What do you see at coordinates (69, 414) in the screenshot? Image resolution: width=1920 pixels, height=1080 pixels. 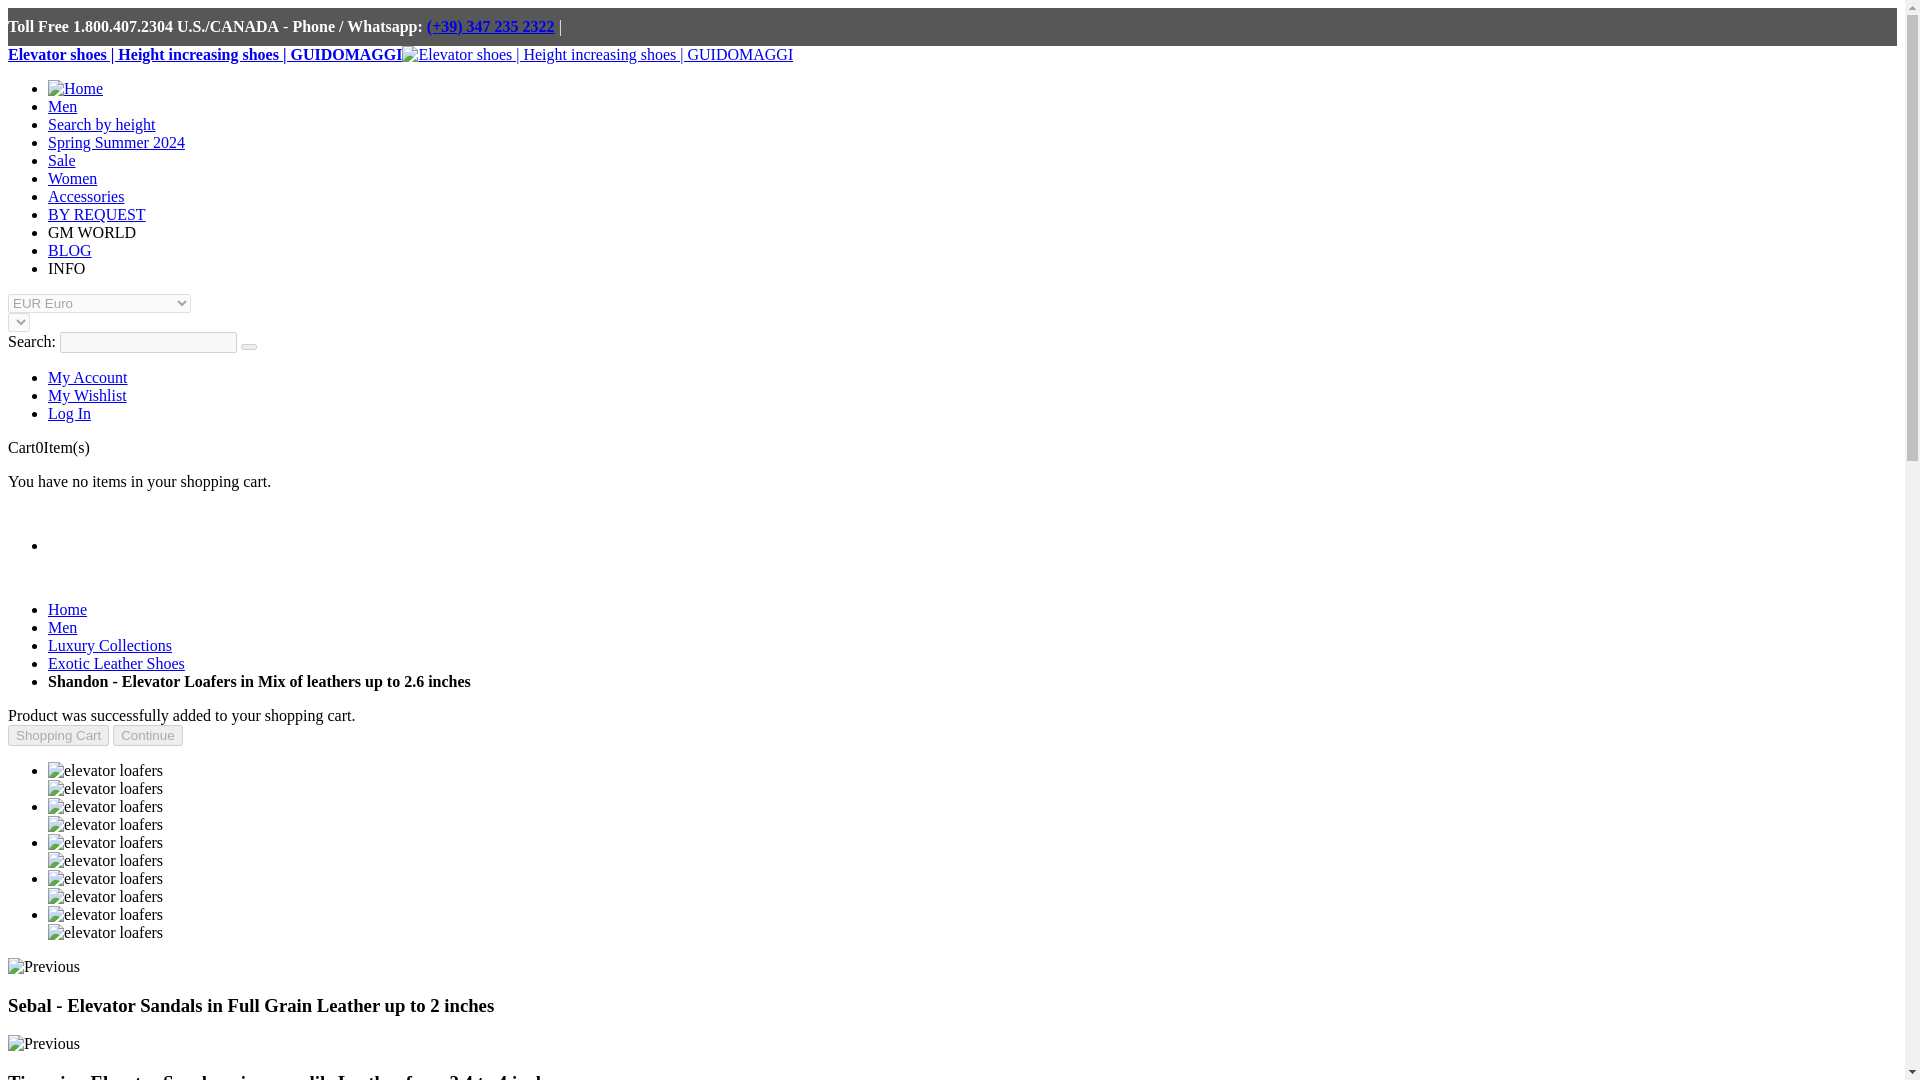 I see `Log In` at bounding box center [69, 414].